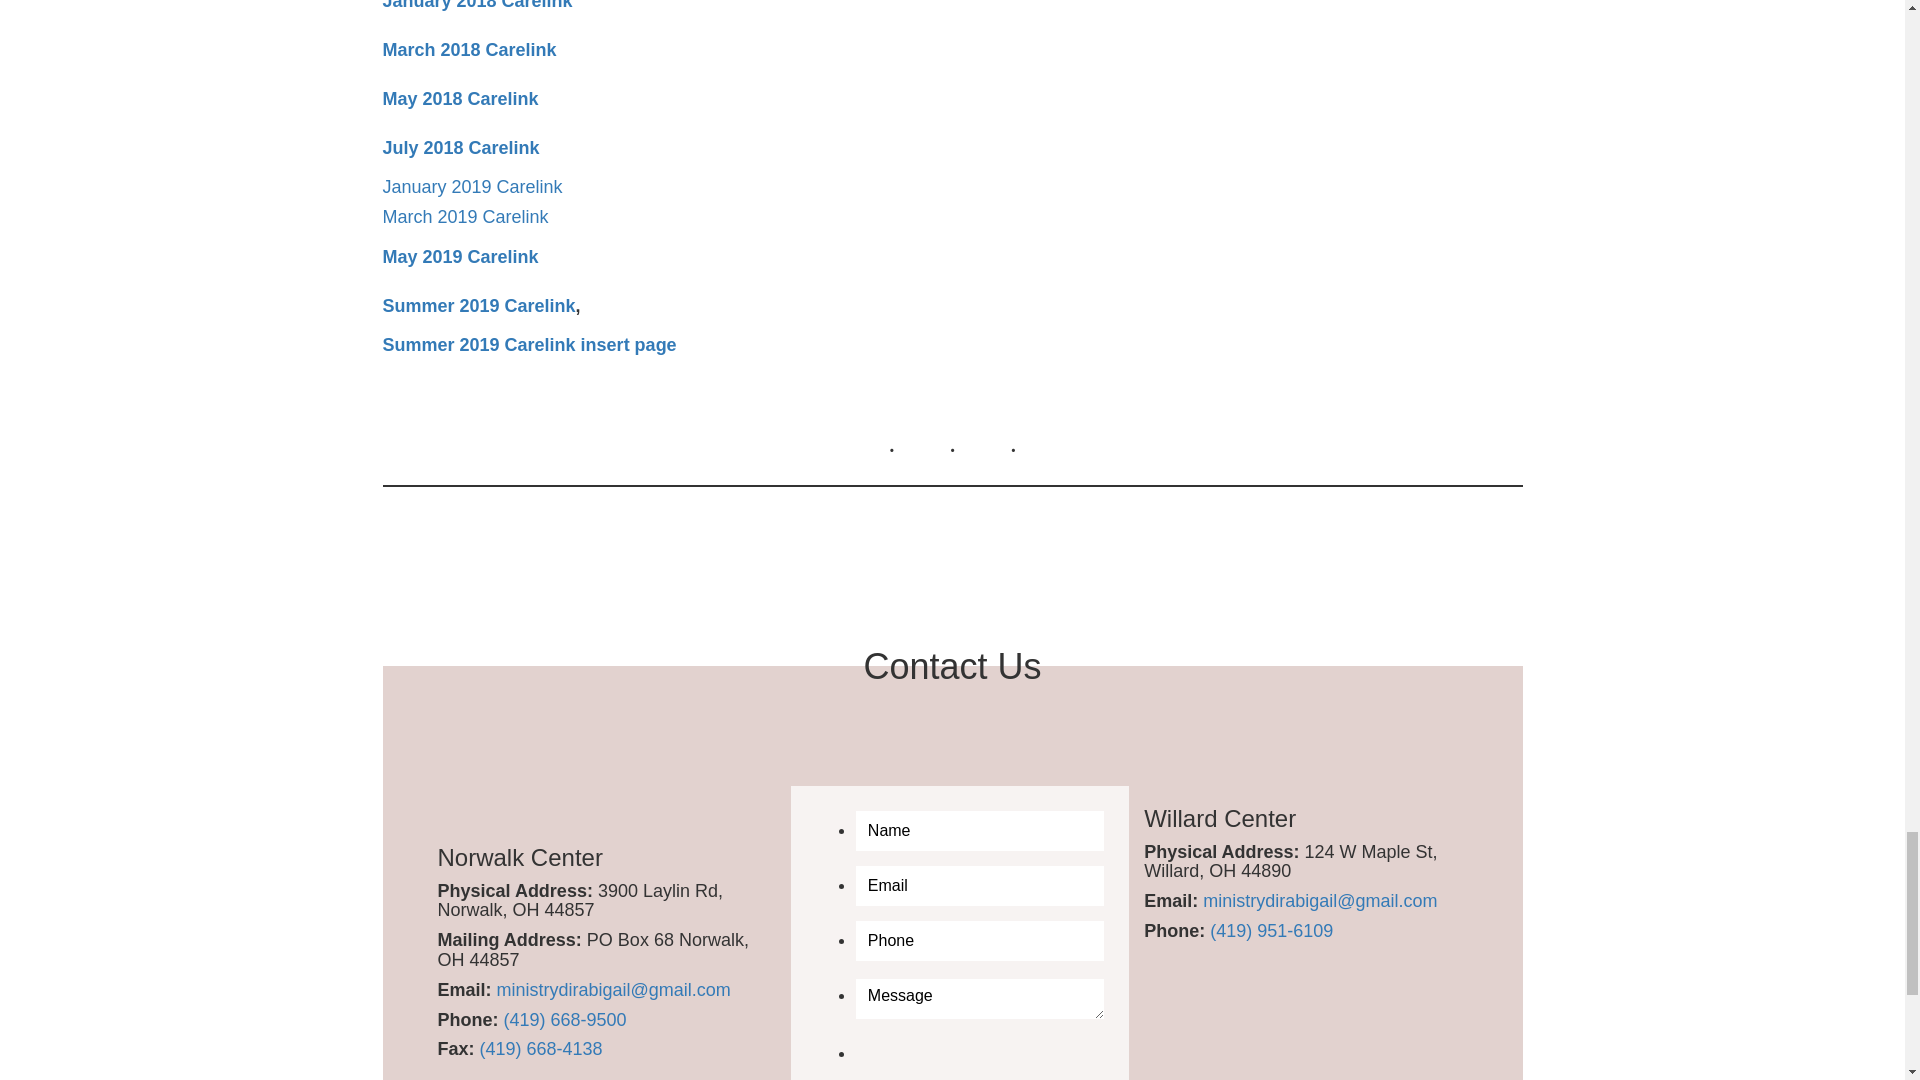 This screenshot has width=1920, height=1080. Describe the element at coordinates (477, 5) in the screenshot. I see `January 2018 Carelink` at that location.